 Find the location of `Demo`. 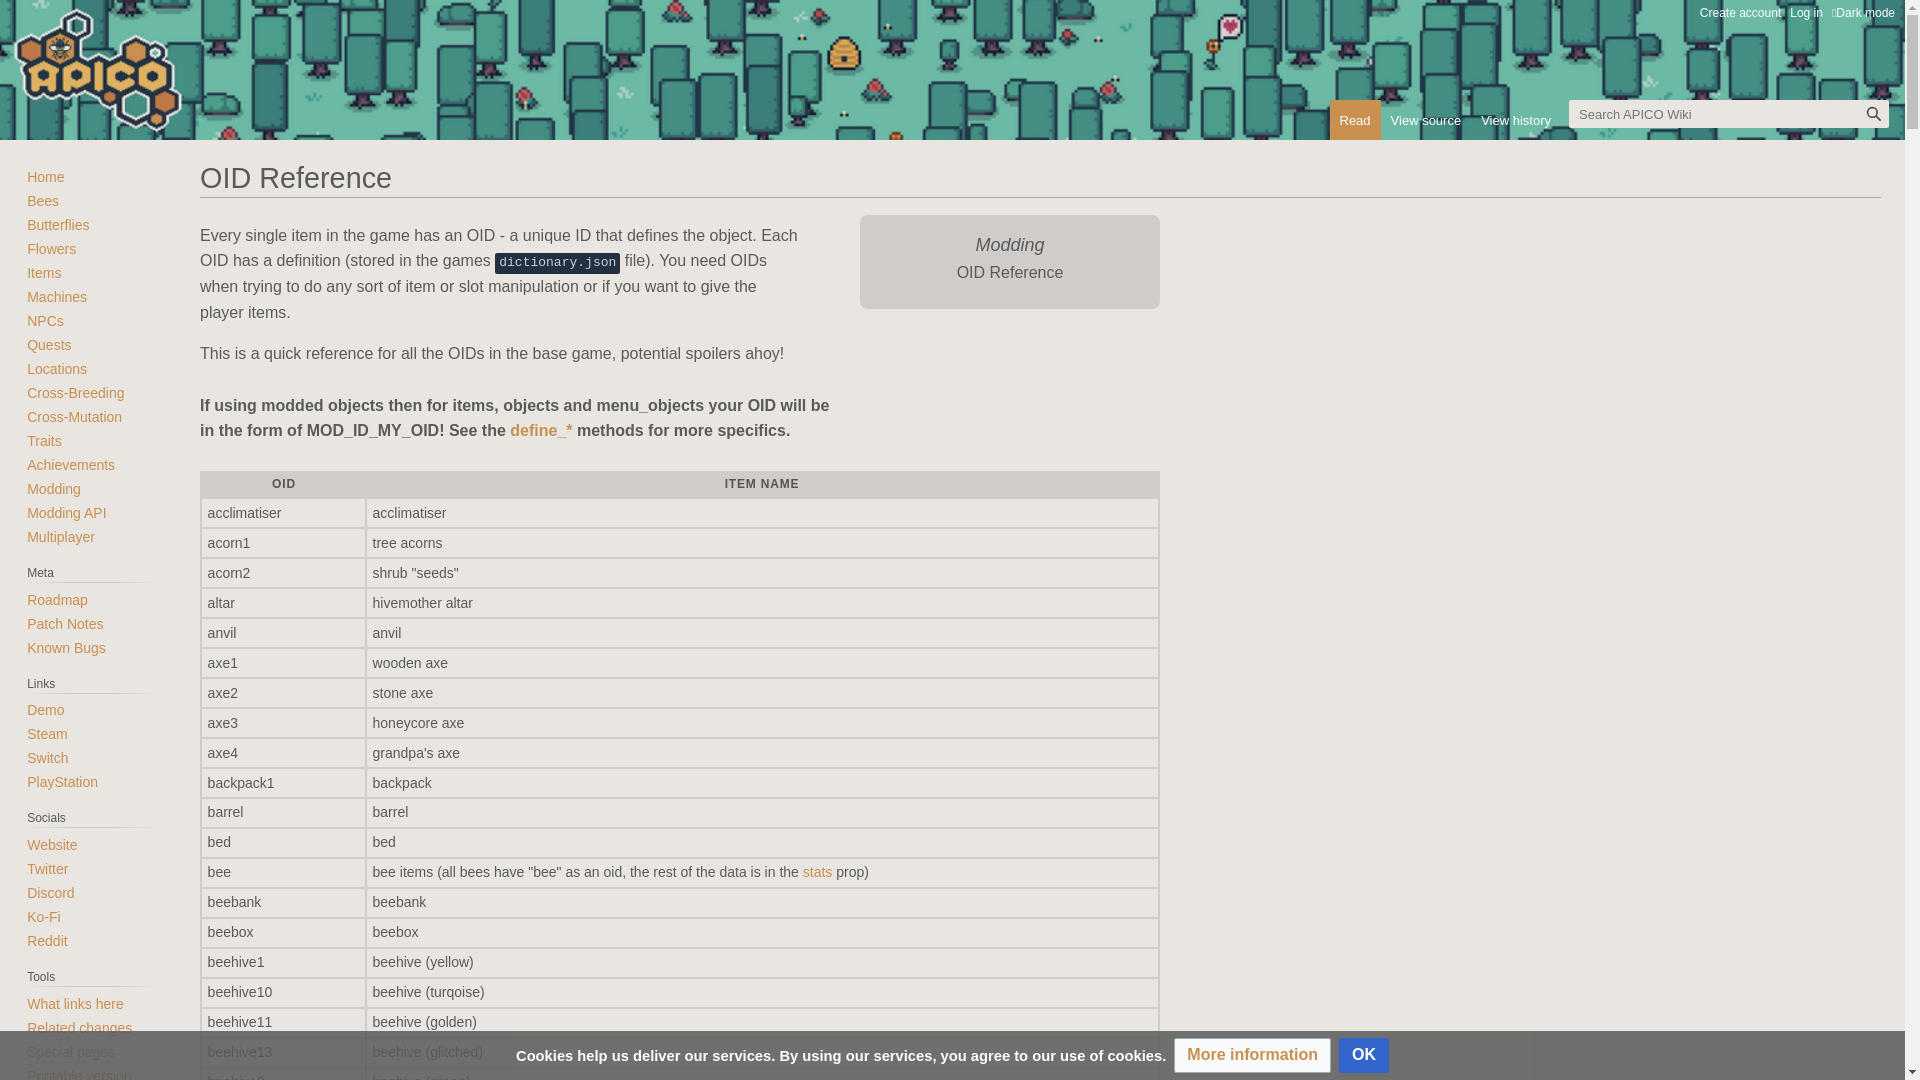

Demo is located at coordinates (46, 710).